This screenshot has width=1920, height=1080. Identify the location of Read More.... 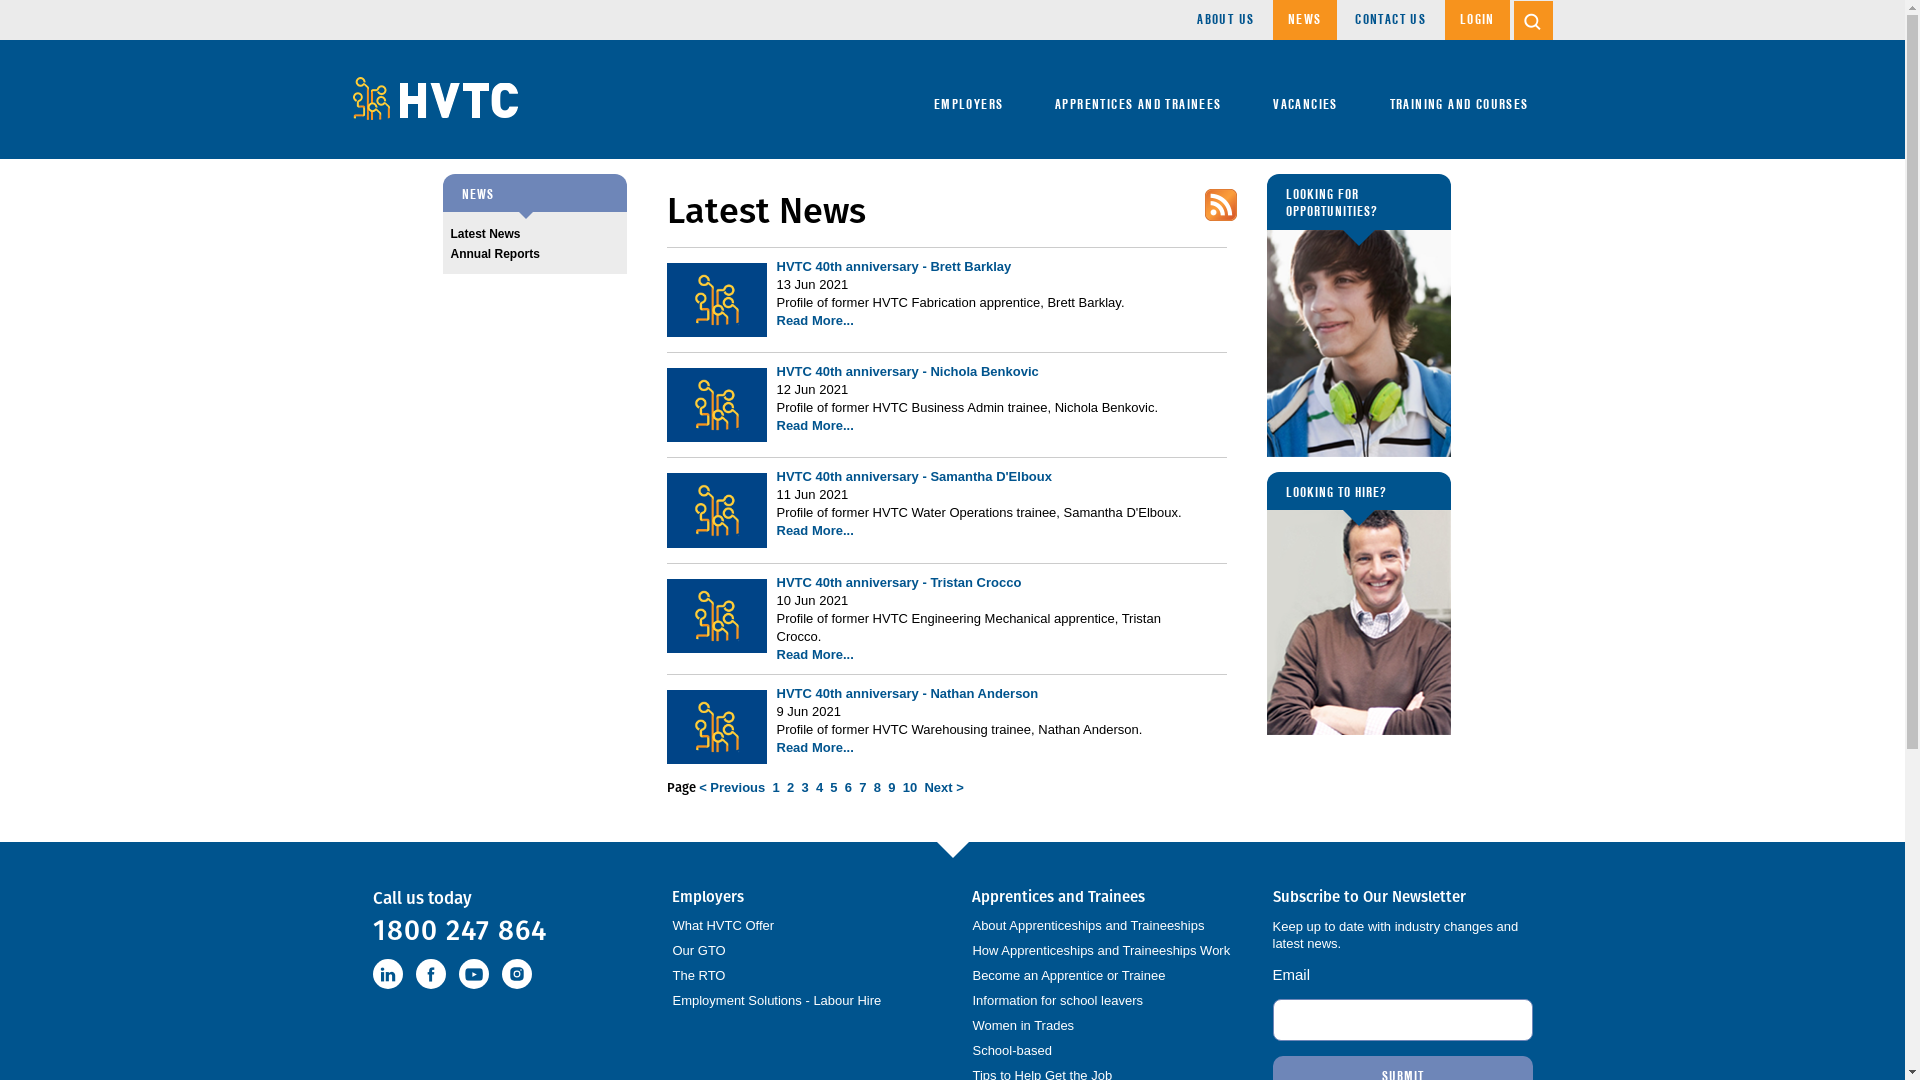
(814, 426).